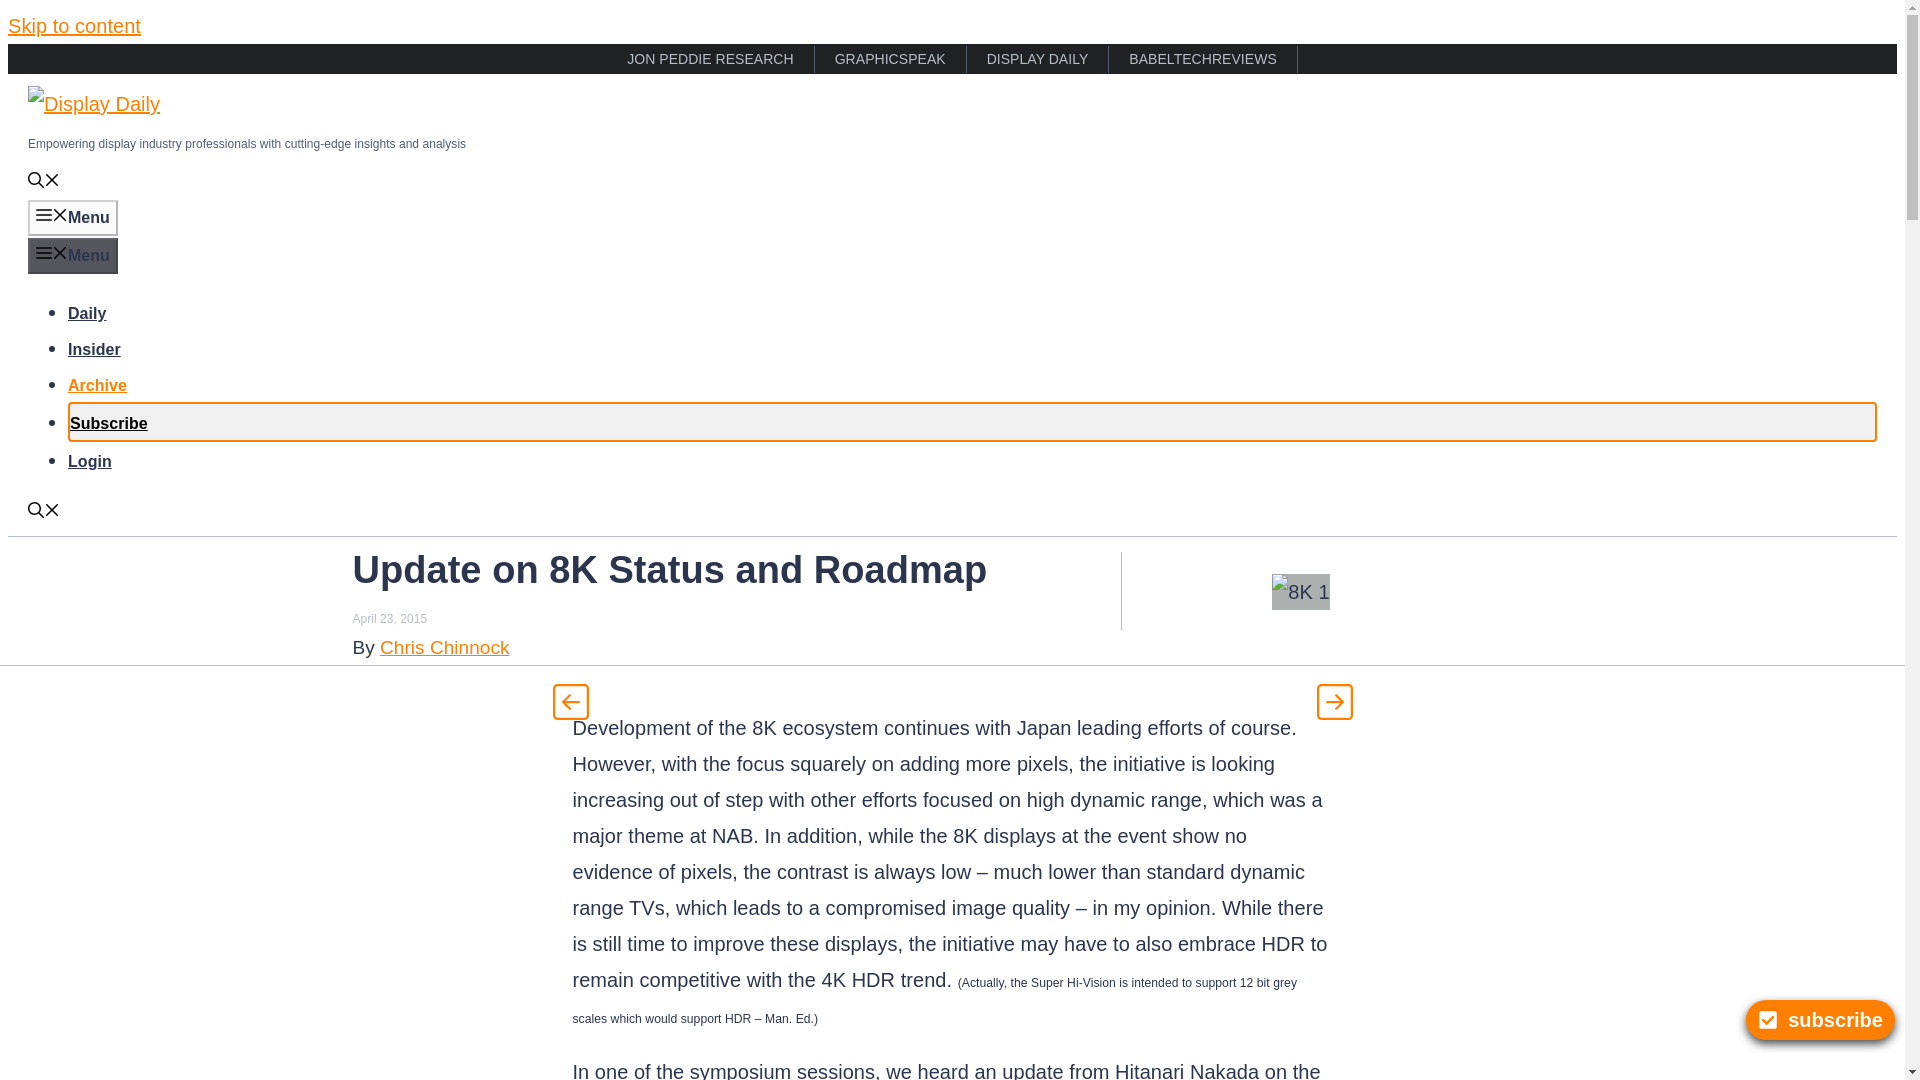 The width and height of the screenshot is (1920, 1080). I want to click on Subscribe, so click(108, 423).